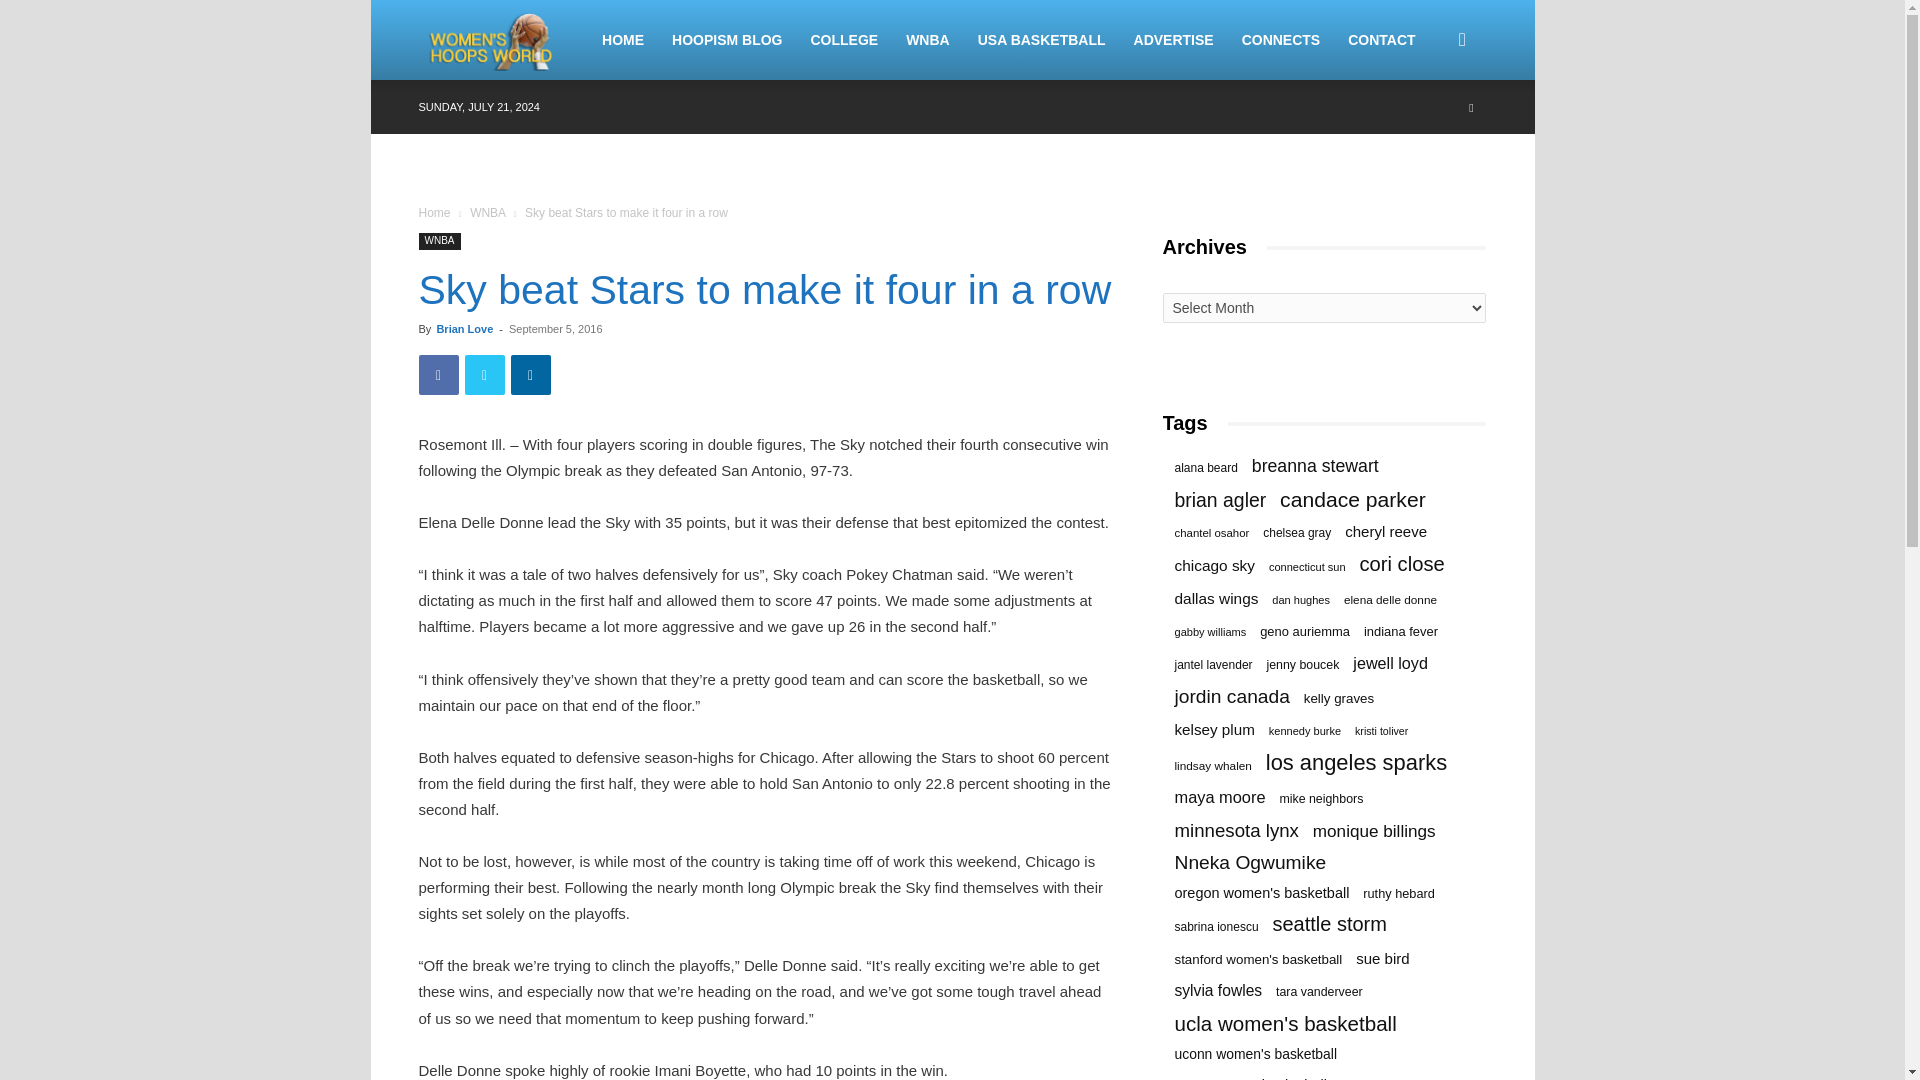 This screenshot has width=1920, height=1080. What do you see at coordinates (487, 213) in the screenshot?
I see `View all posts in WNBA` at bounding box center [487, 213].